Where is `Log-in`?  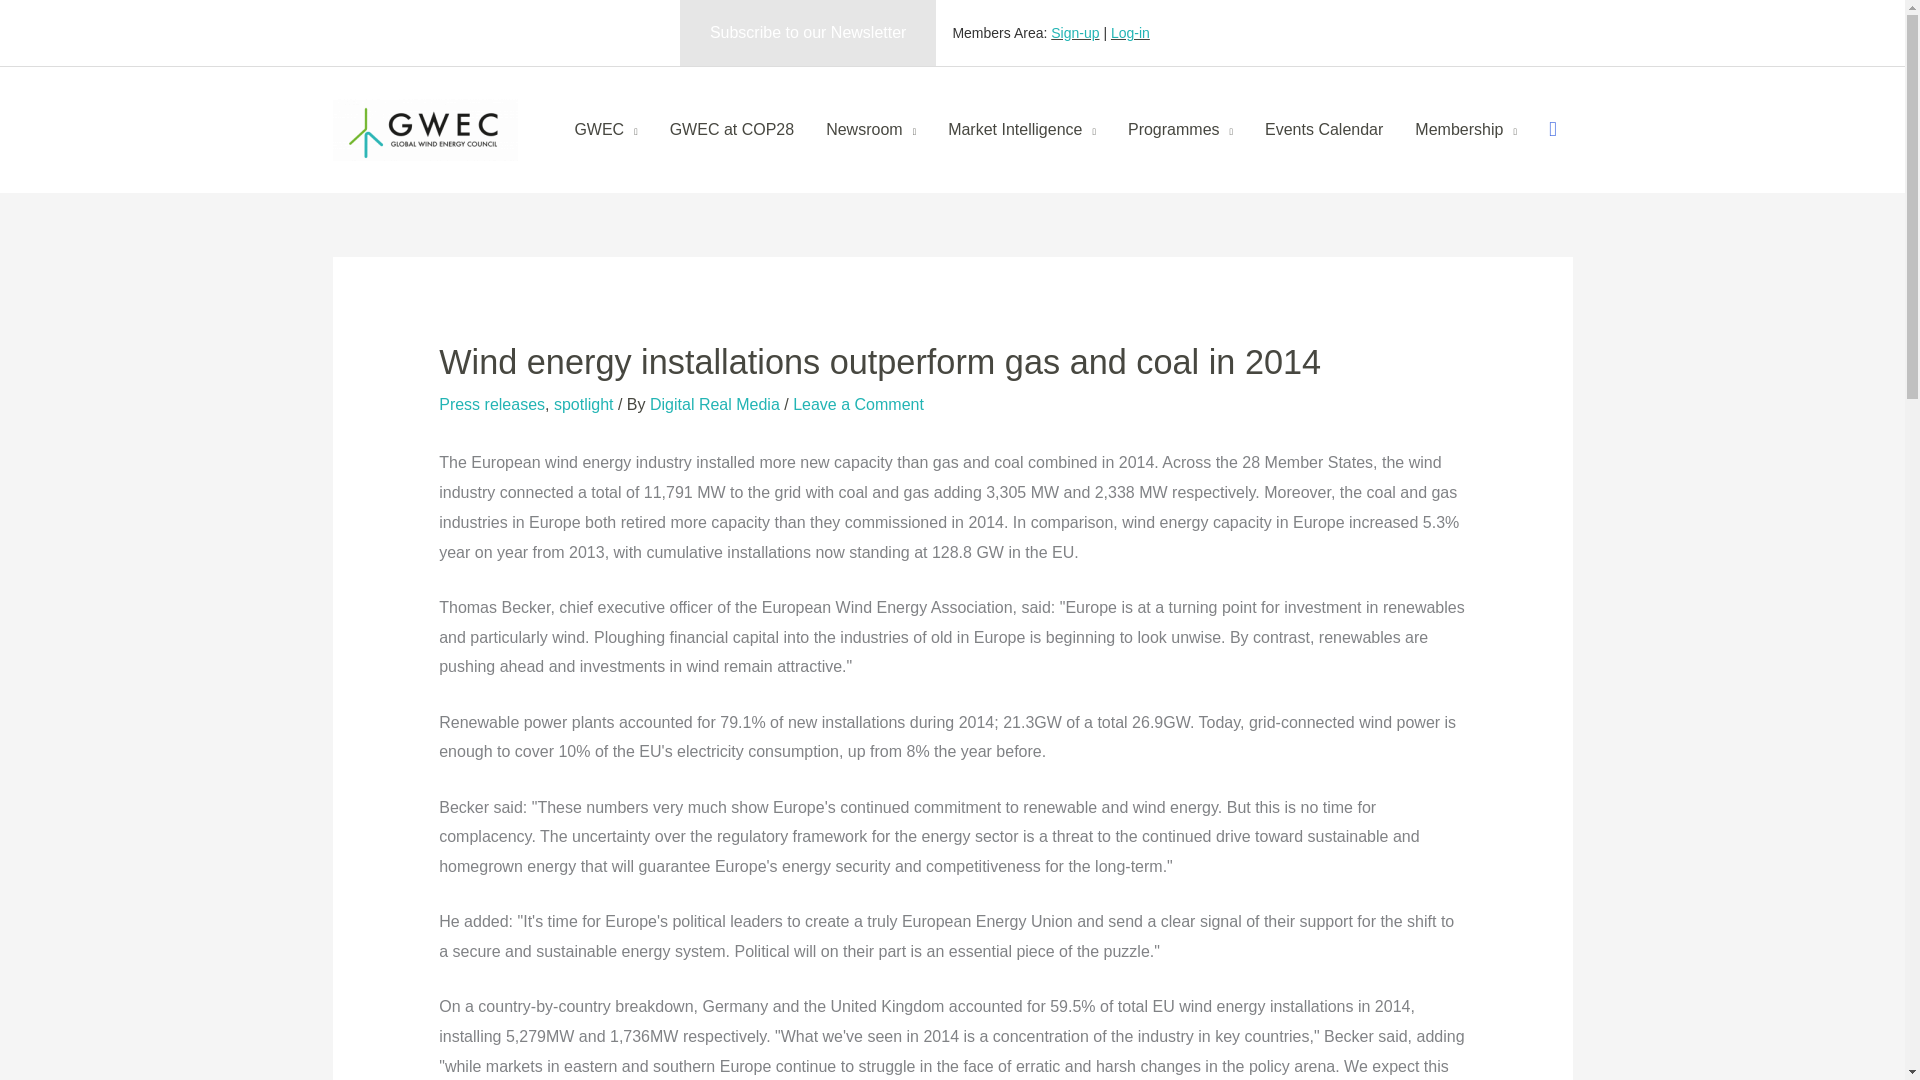 Log-in is located at coordinates (1130, 32).